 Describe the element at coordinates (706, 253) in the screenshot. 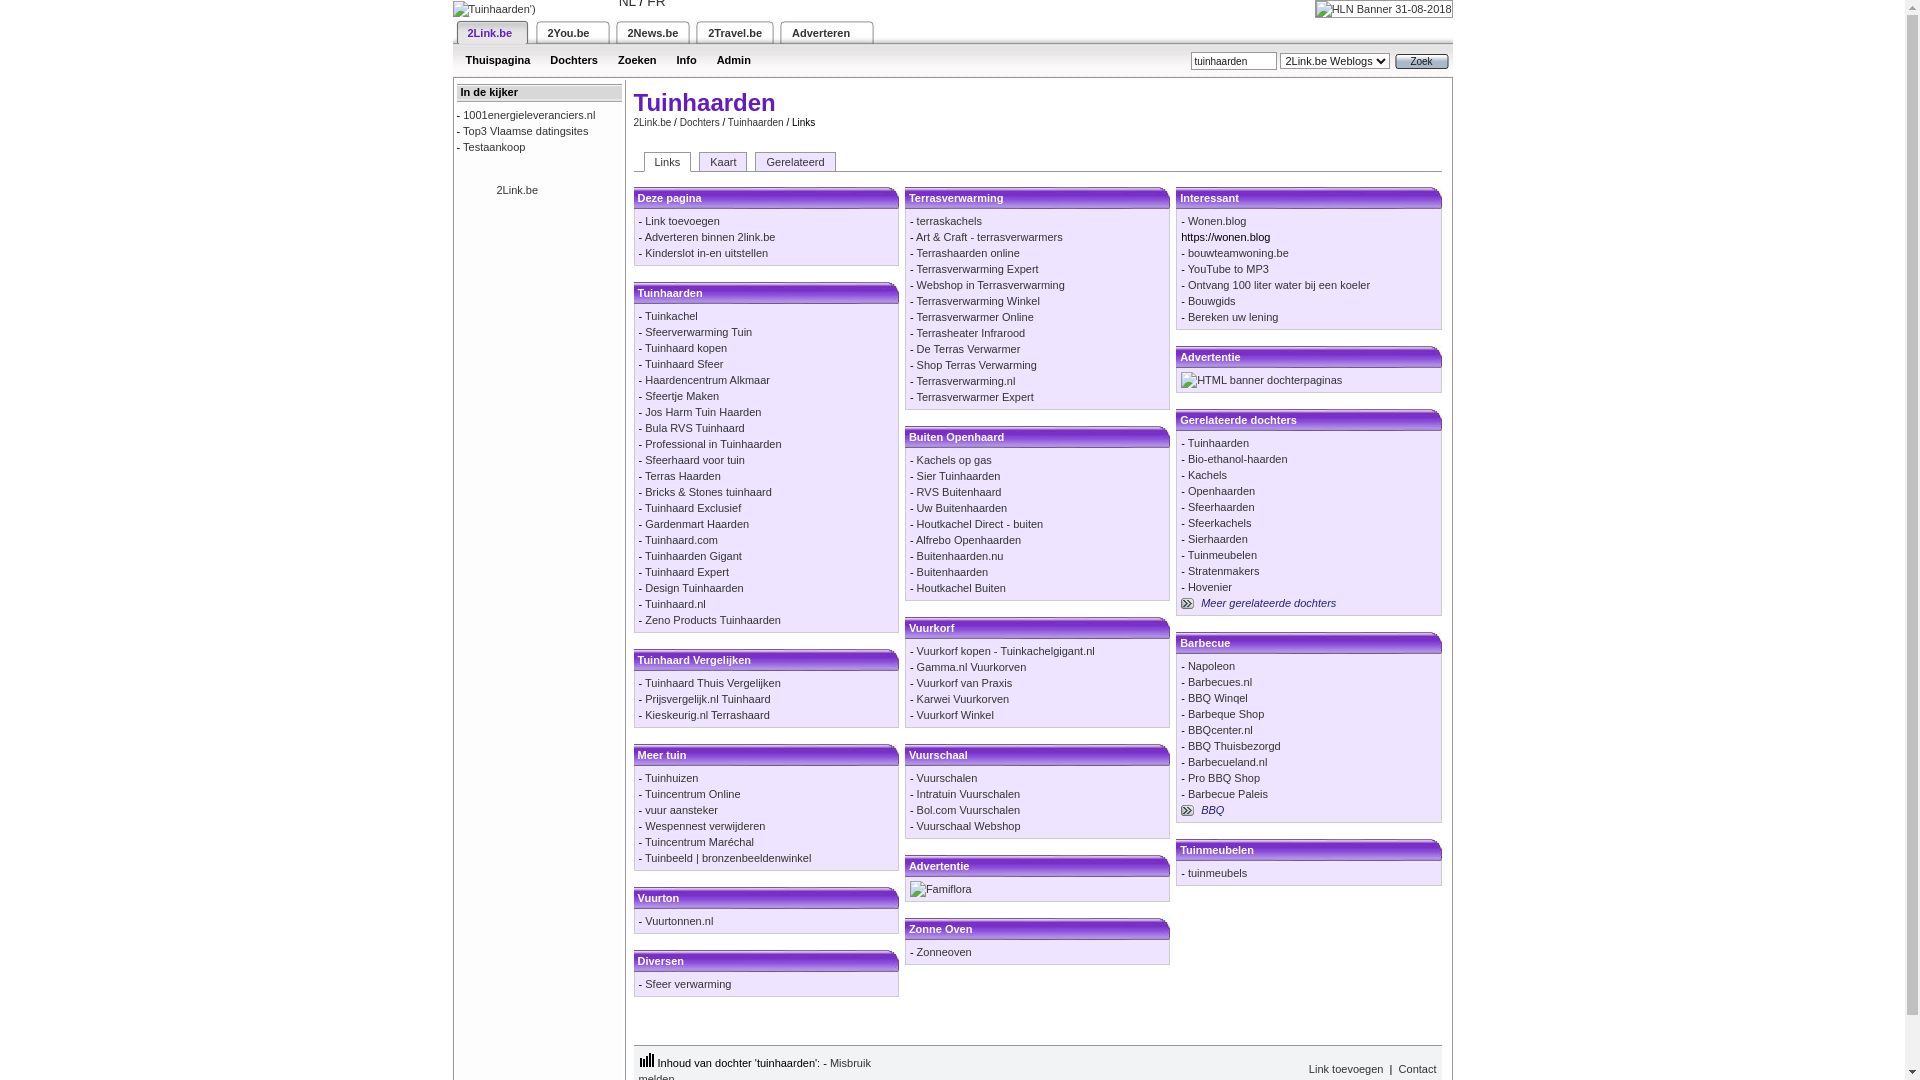

I see `Kinderslot in-en uitstellen` at that location.